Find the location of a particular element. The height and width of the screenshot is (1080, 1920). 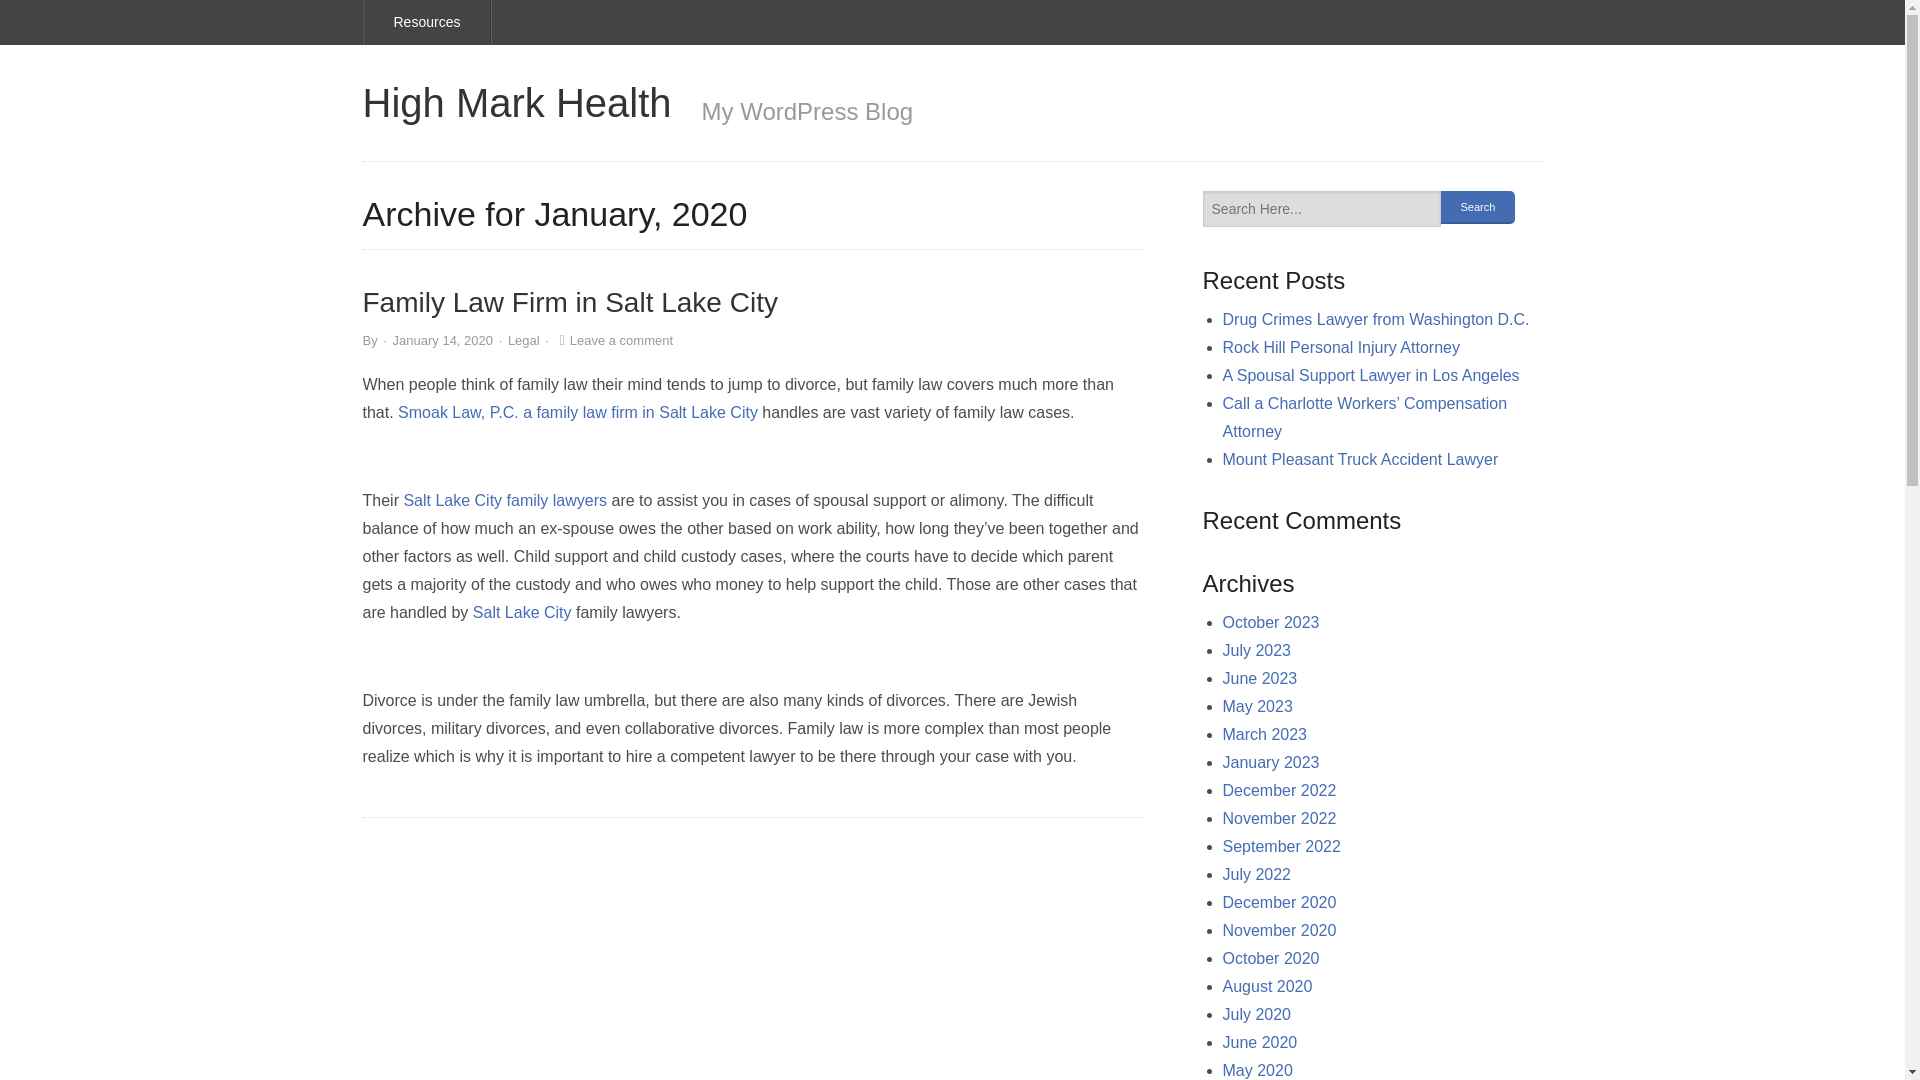

July 2023 is located at coordinates (1258, 650).